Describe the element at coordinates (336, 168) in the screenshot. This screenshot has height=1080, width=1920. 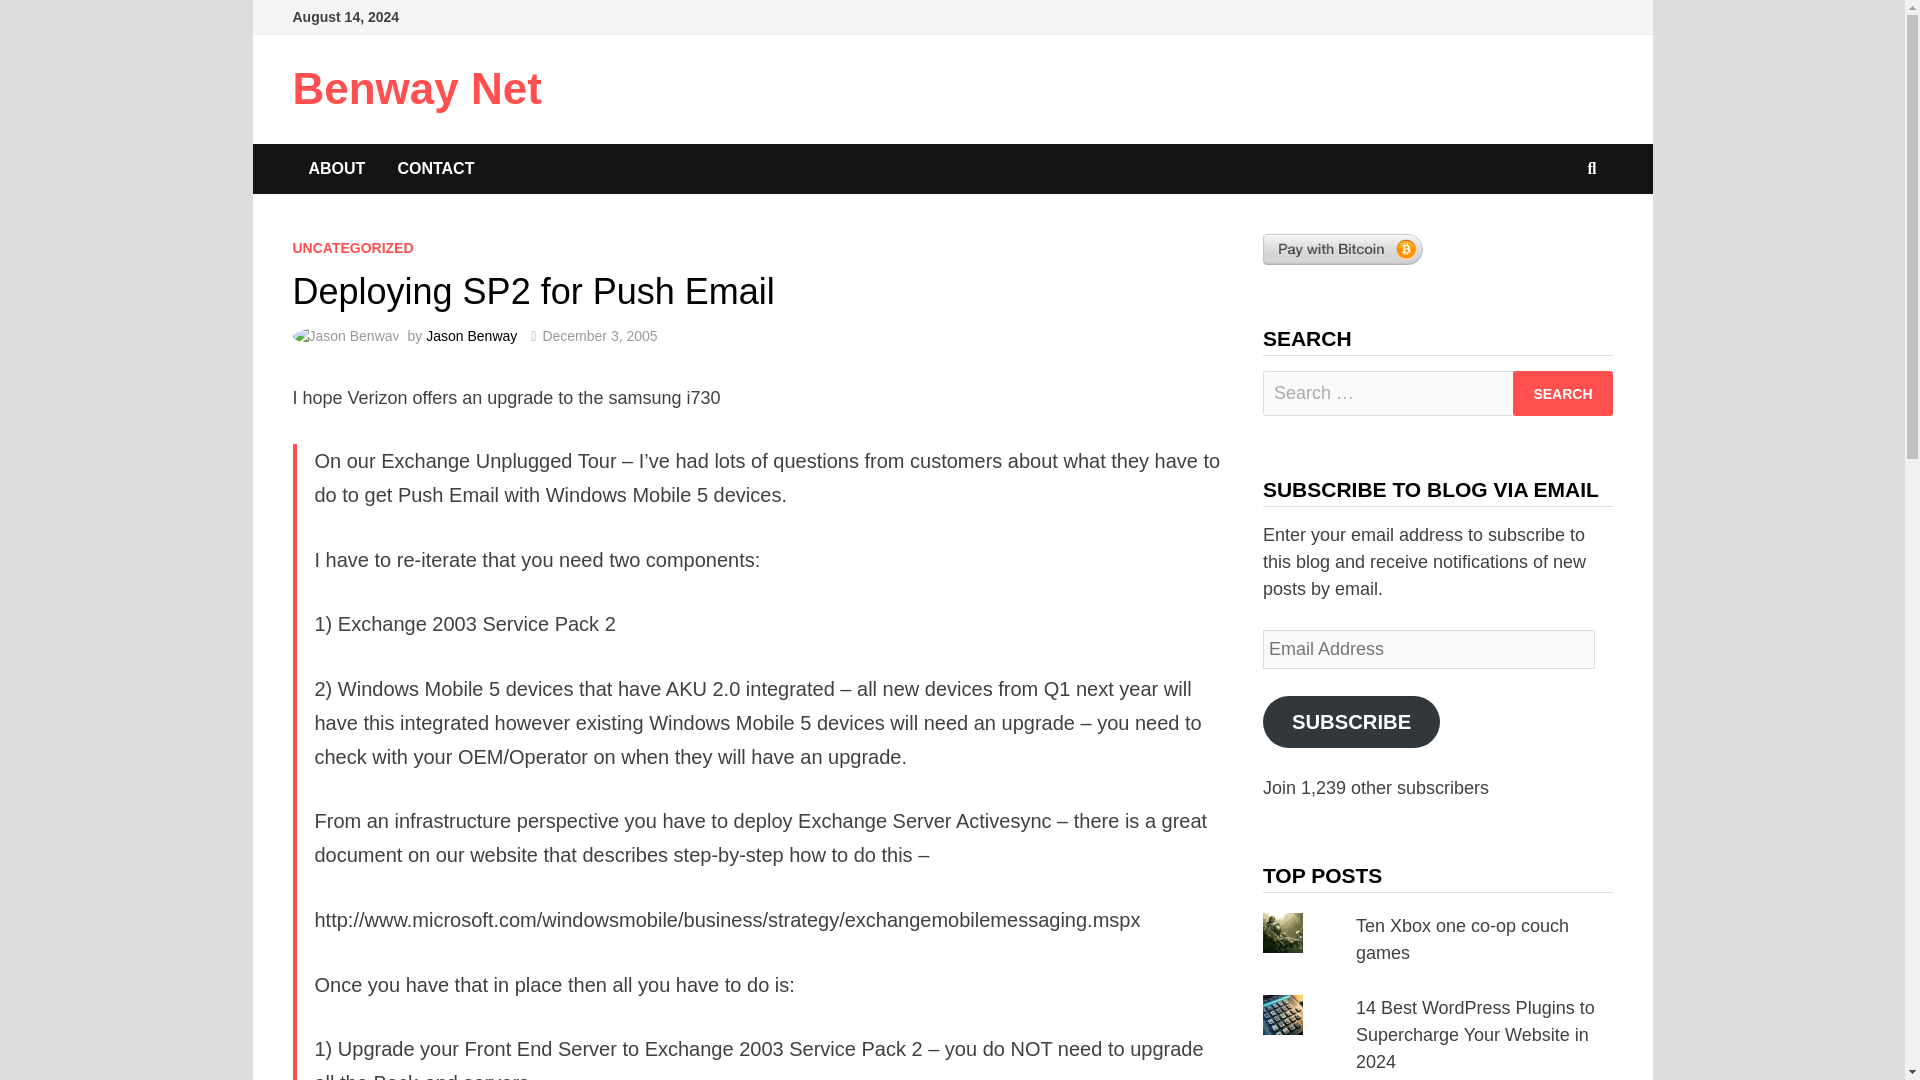
I see `ABOUT` at that location.